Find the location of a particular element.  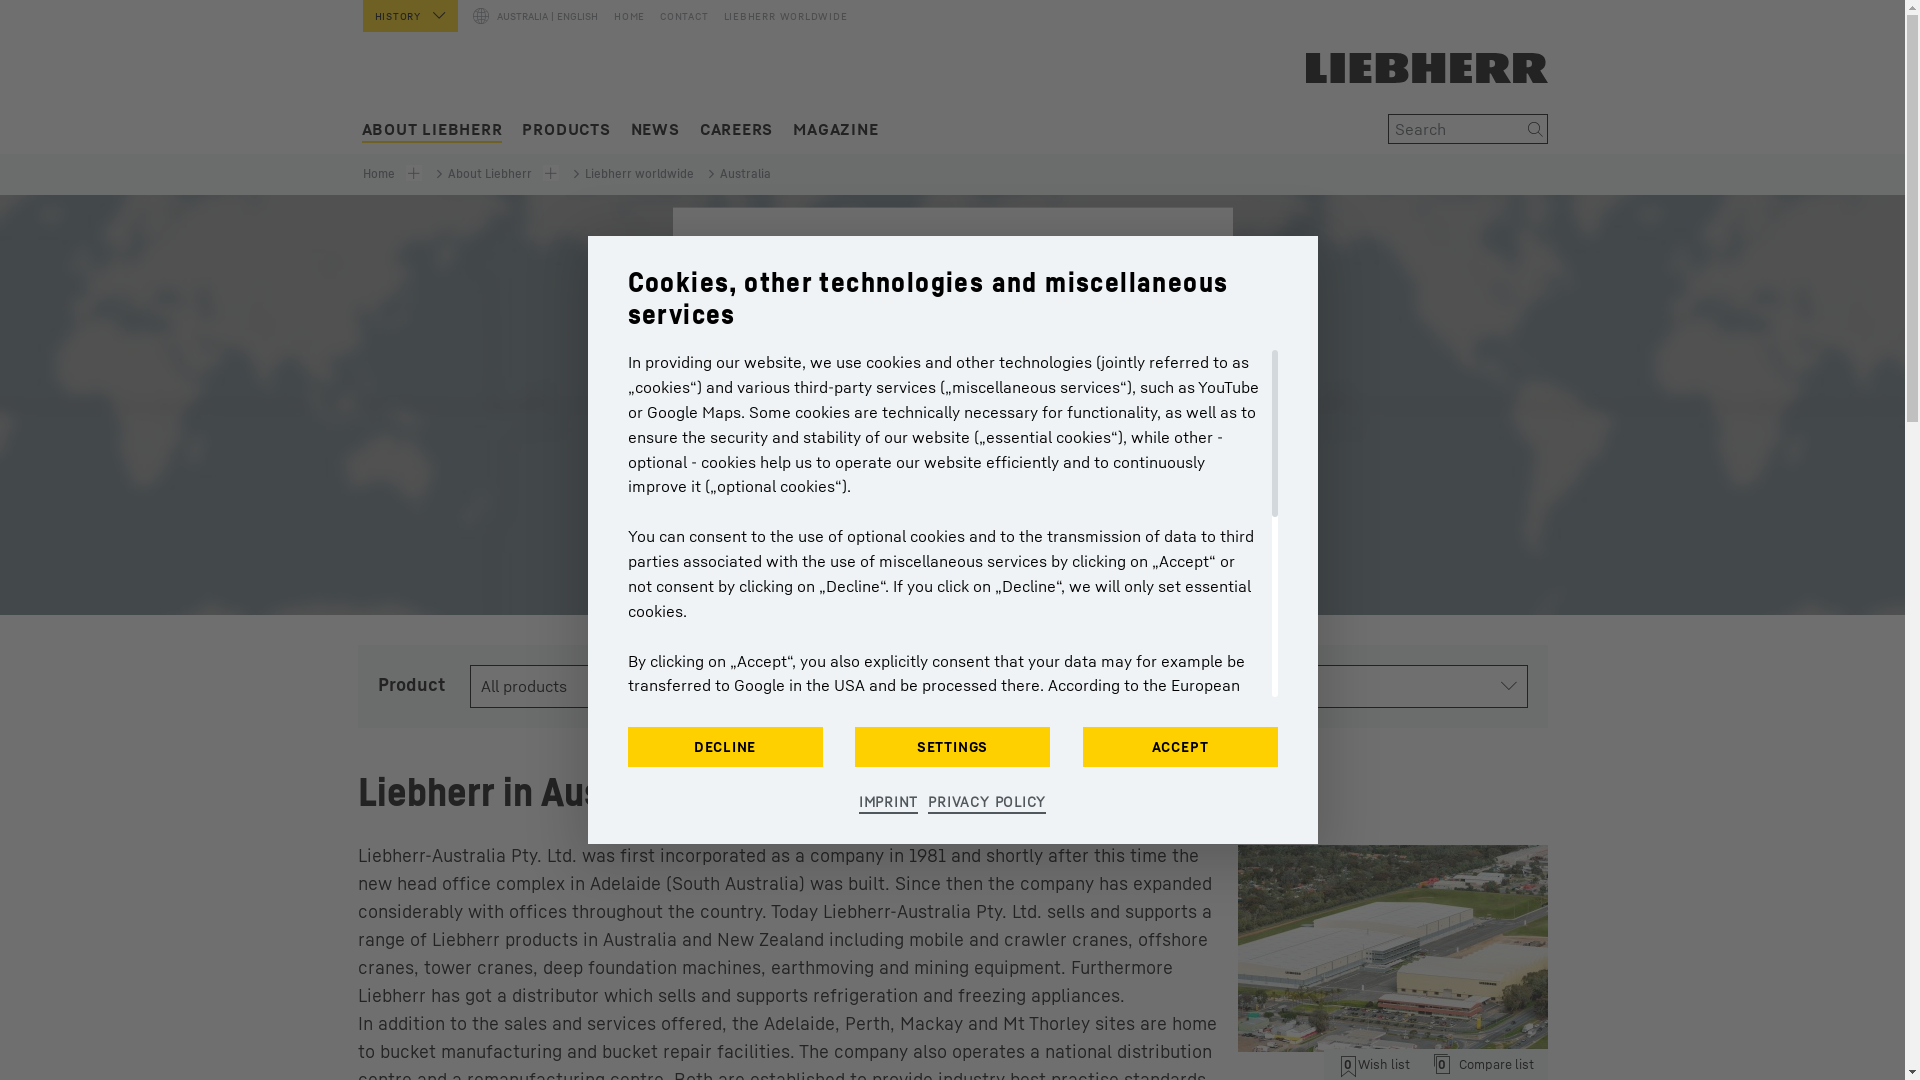

MAGAZINE is located at coordinates (836, 130).